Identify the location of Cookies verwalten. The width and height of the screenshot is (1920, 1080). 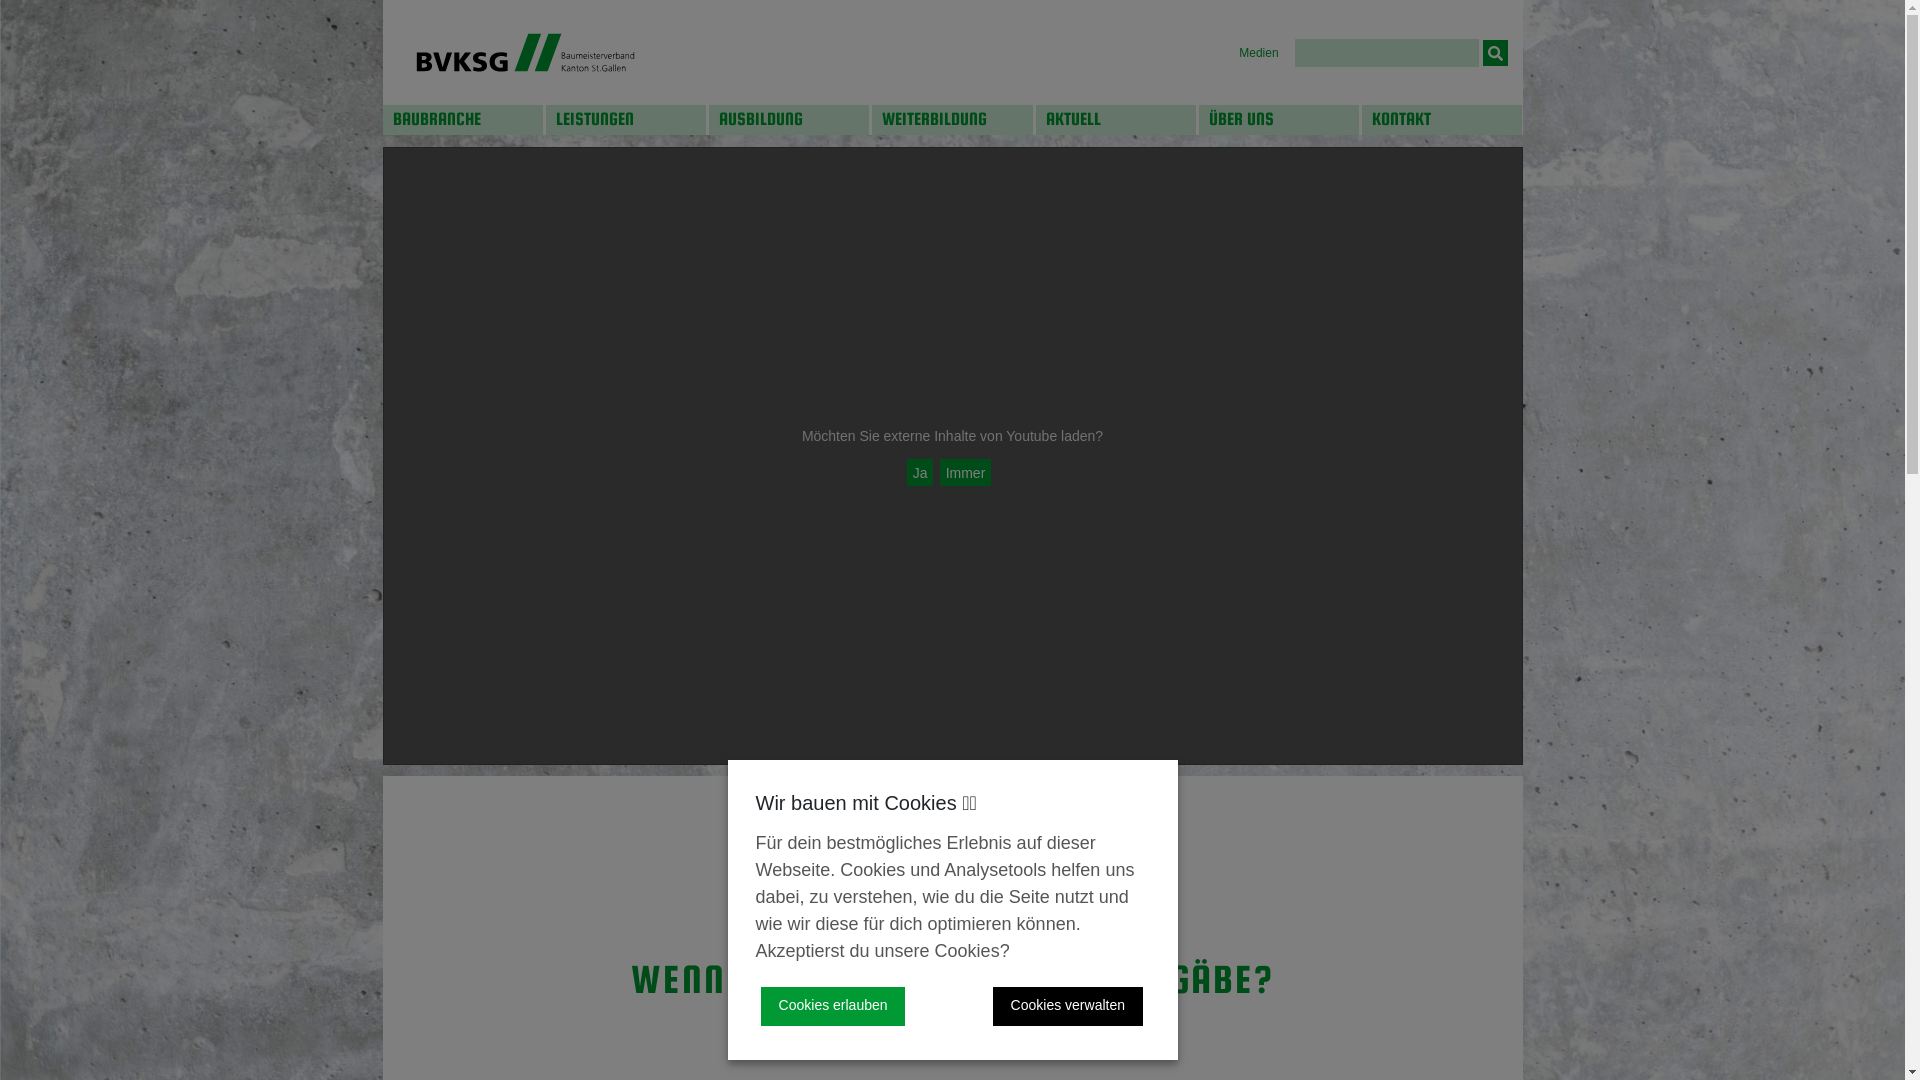
(1068, 1006).